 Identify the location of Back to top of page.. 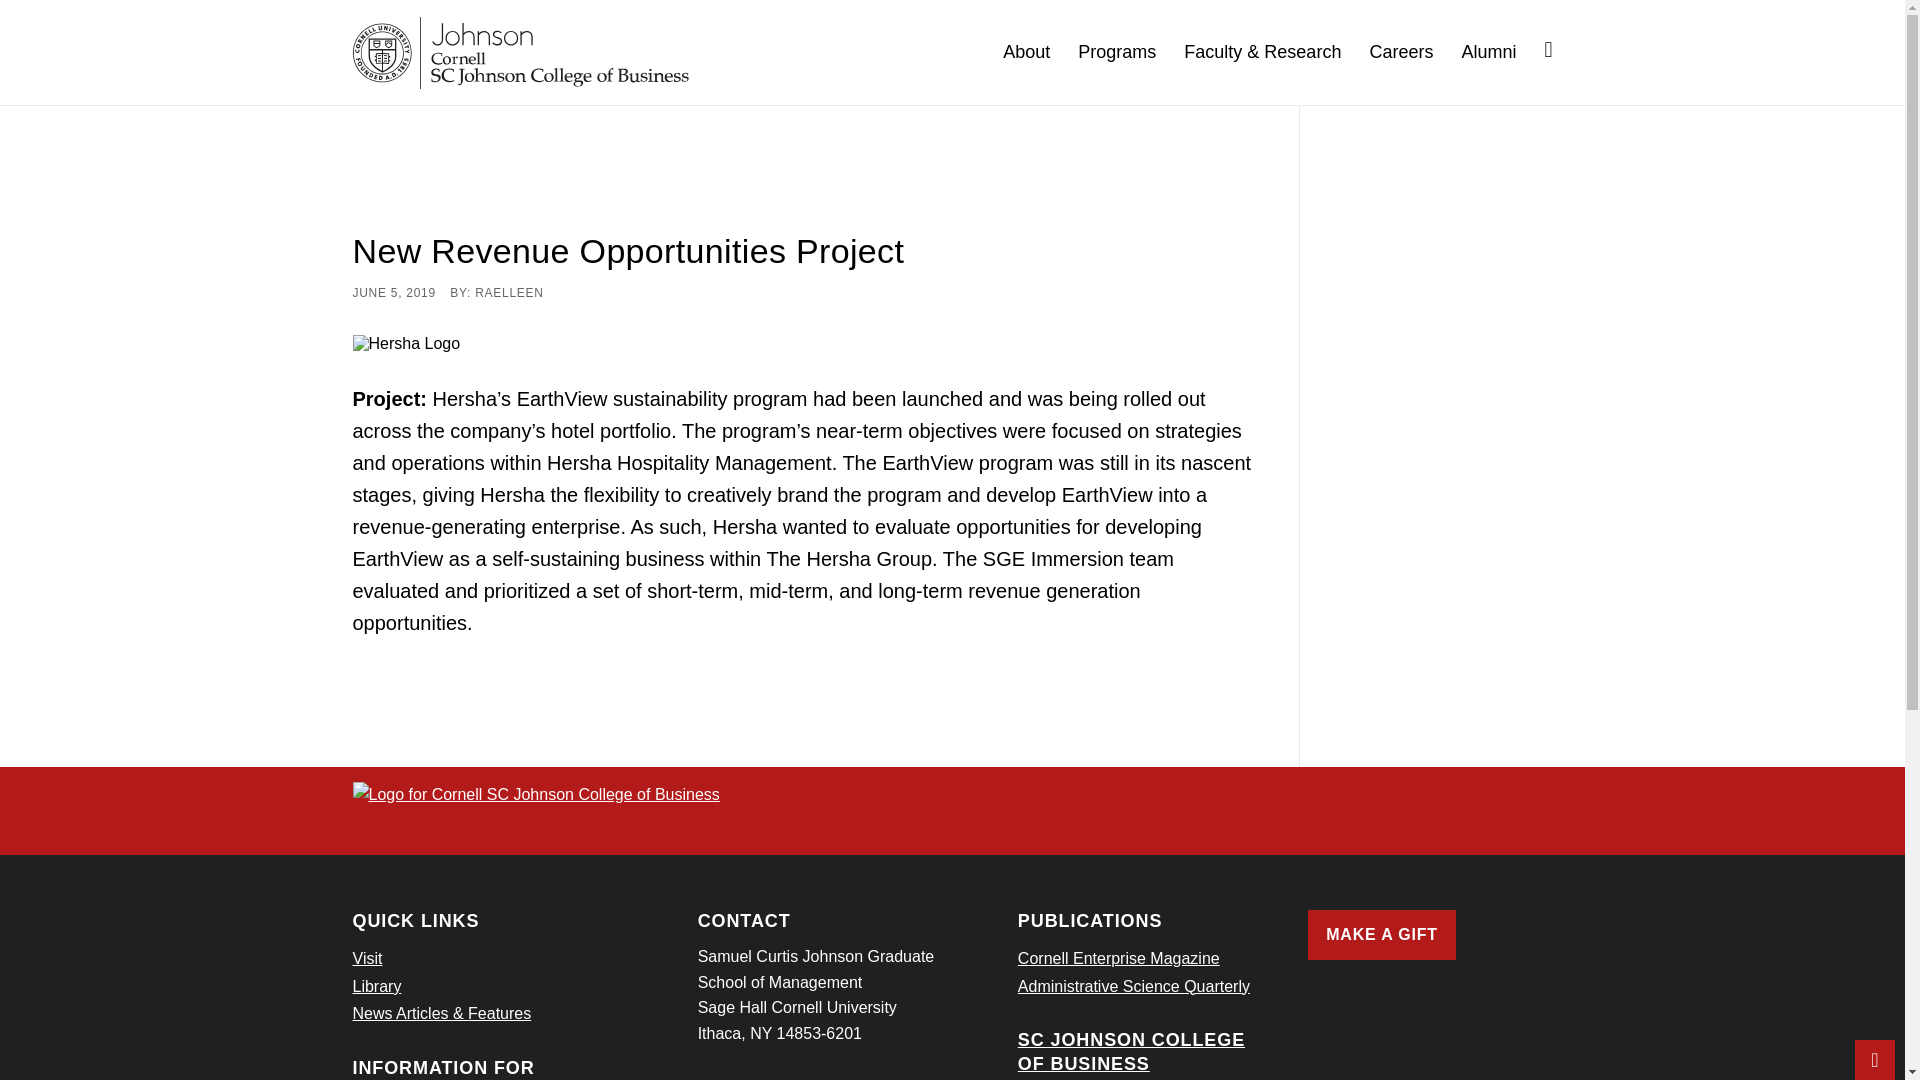
(1874, 1060).